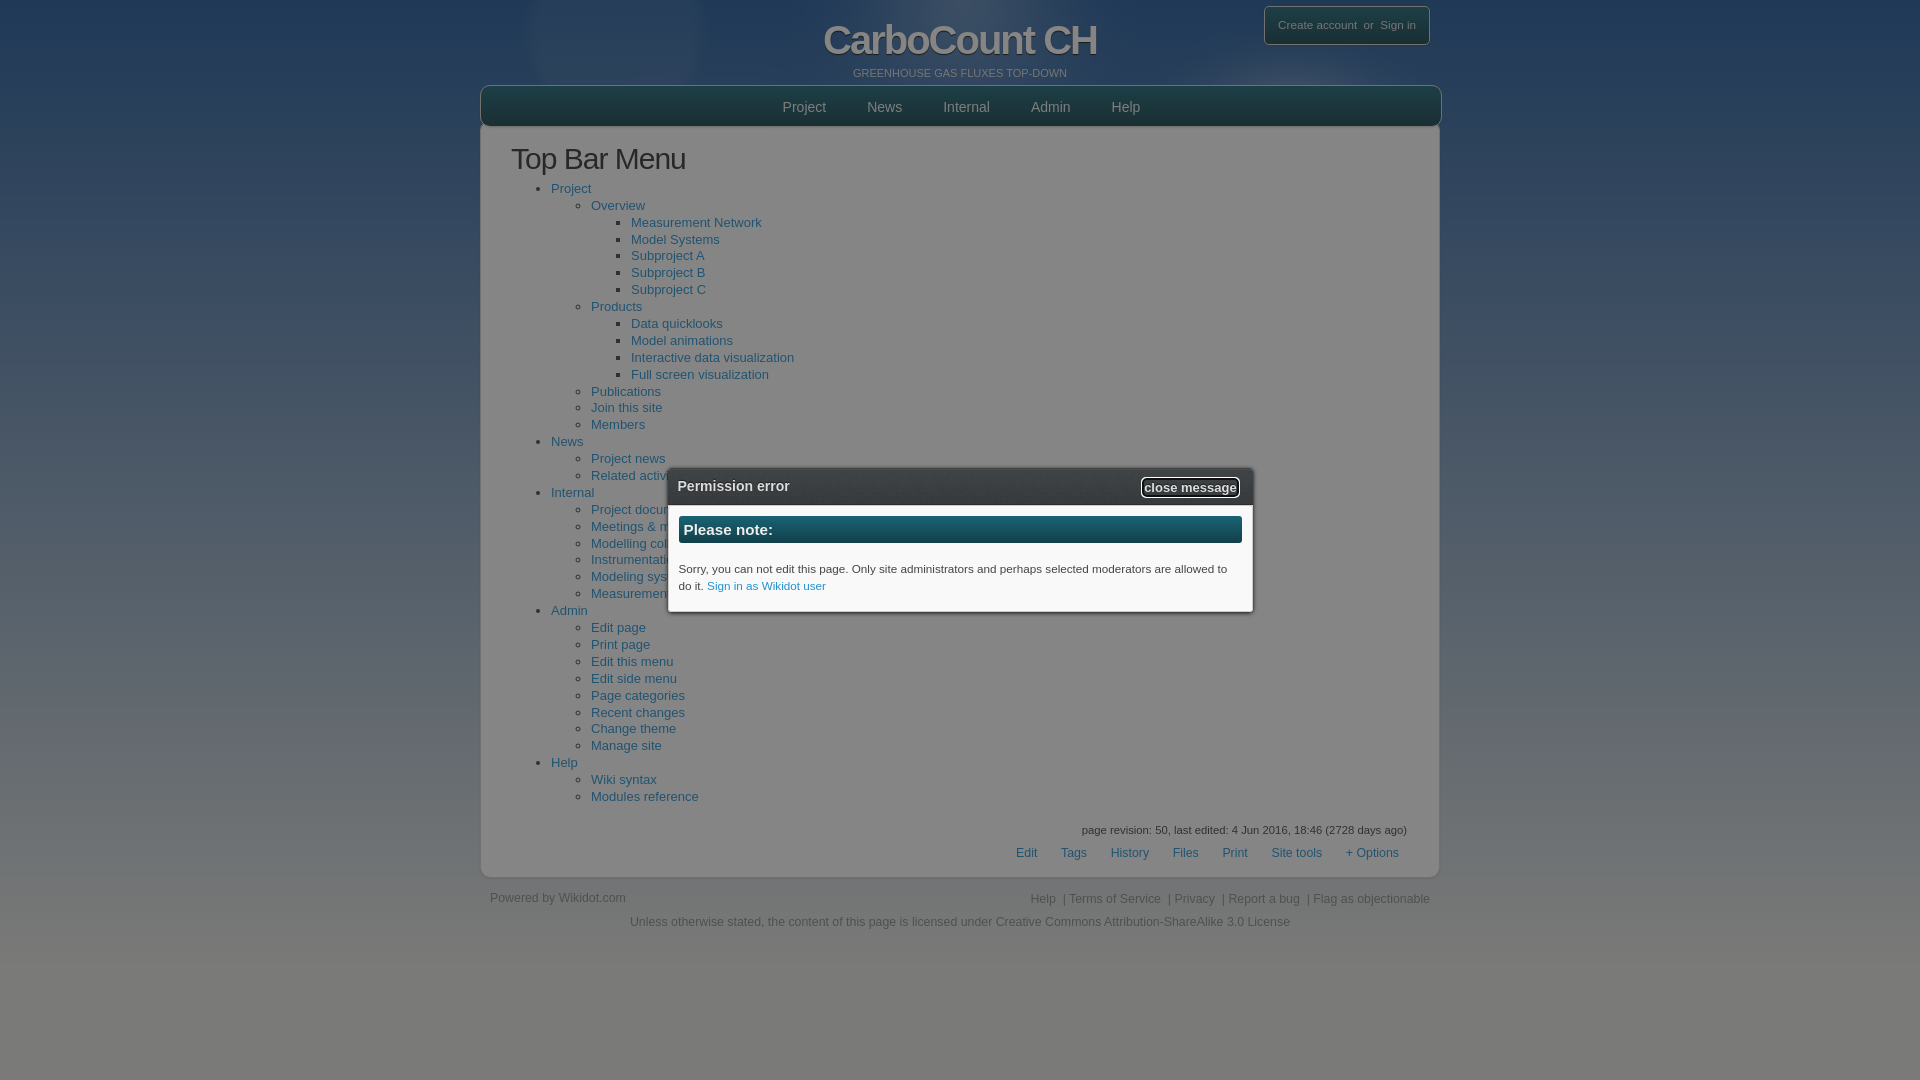  What do you see at coordinates (712, 358) in the screenshot?
I see `Interactive data visualization` at bounding box center [712, 358].